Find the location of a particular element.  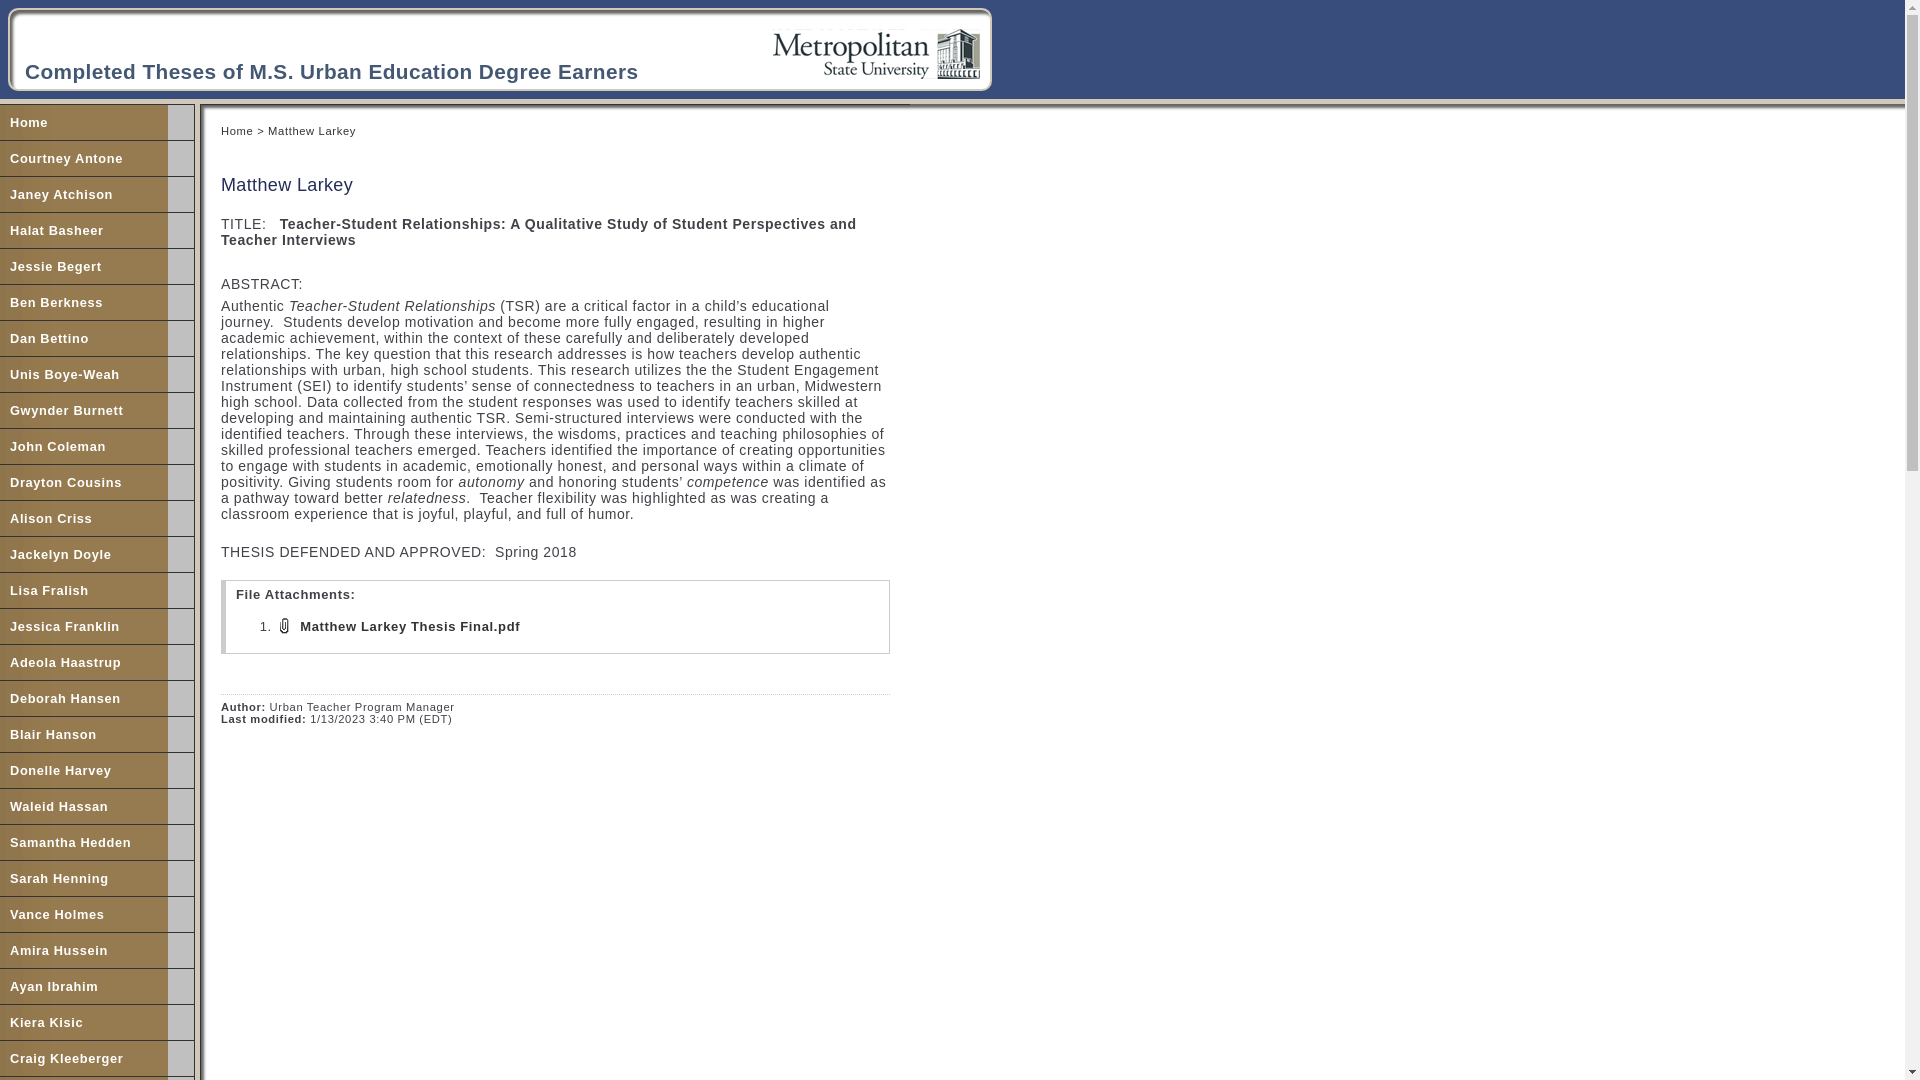

Jessica Franklin is located at coordinates (84, 626).